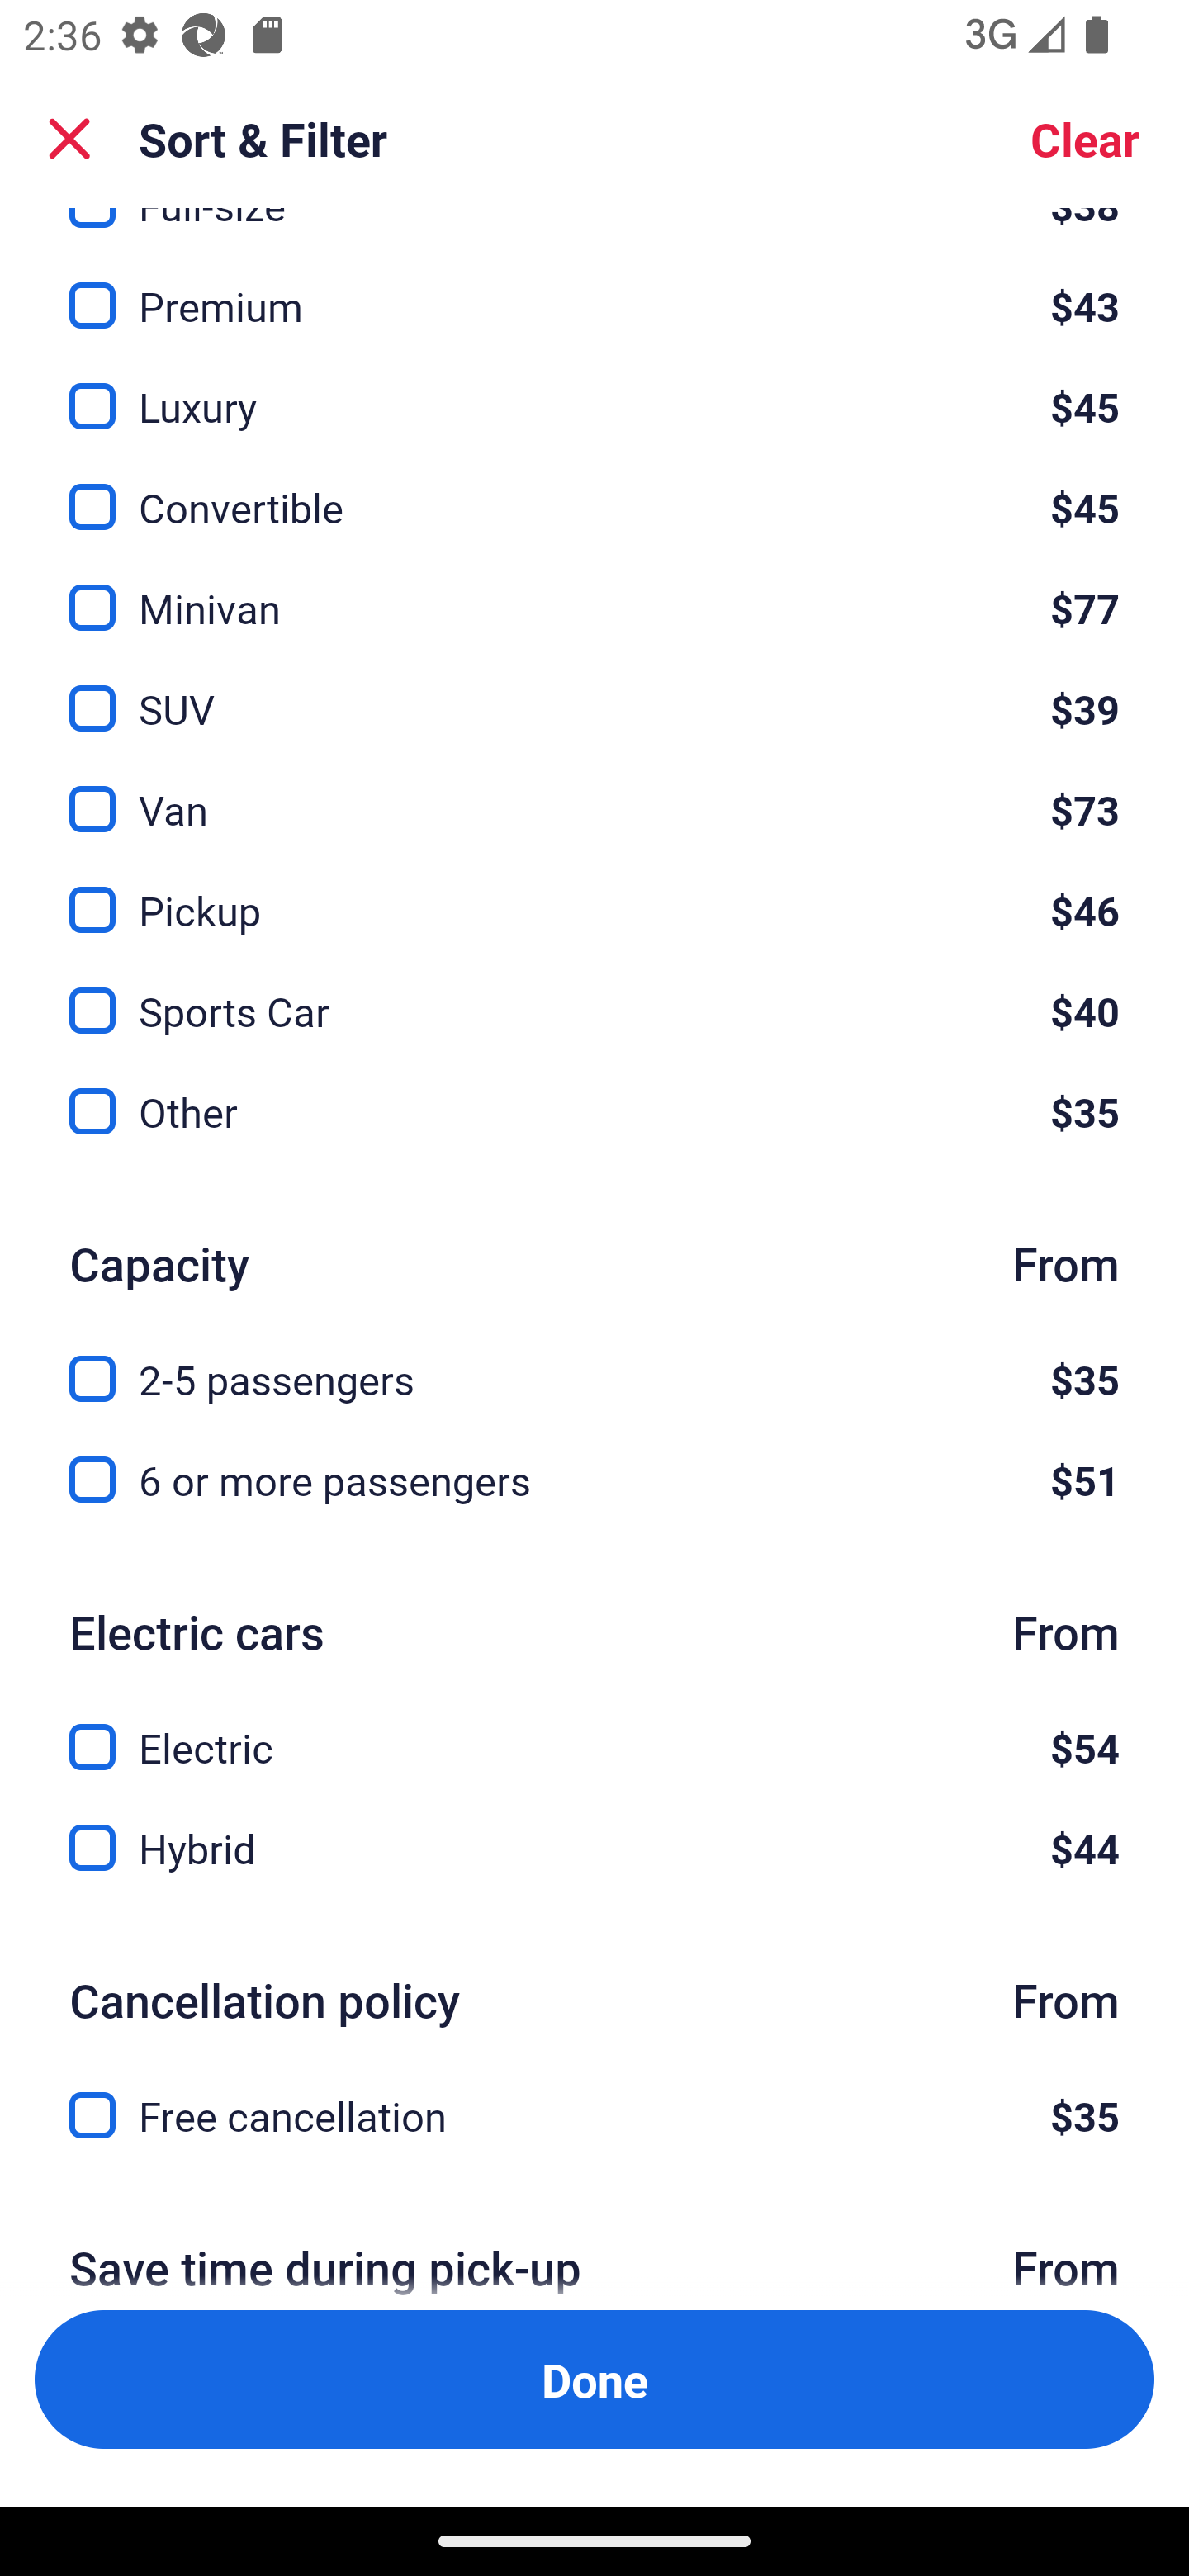 The height and width of the screenshot is (2576, 1189). Describe the element at coordinates (594, 488) in the screenshot. I see `Convertible, $45 Convertible $45` at that location.